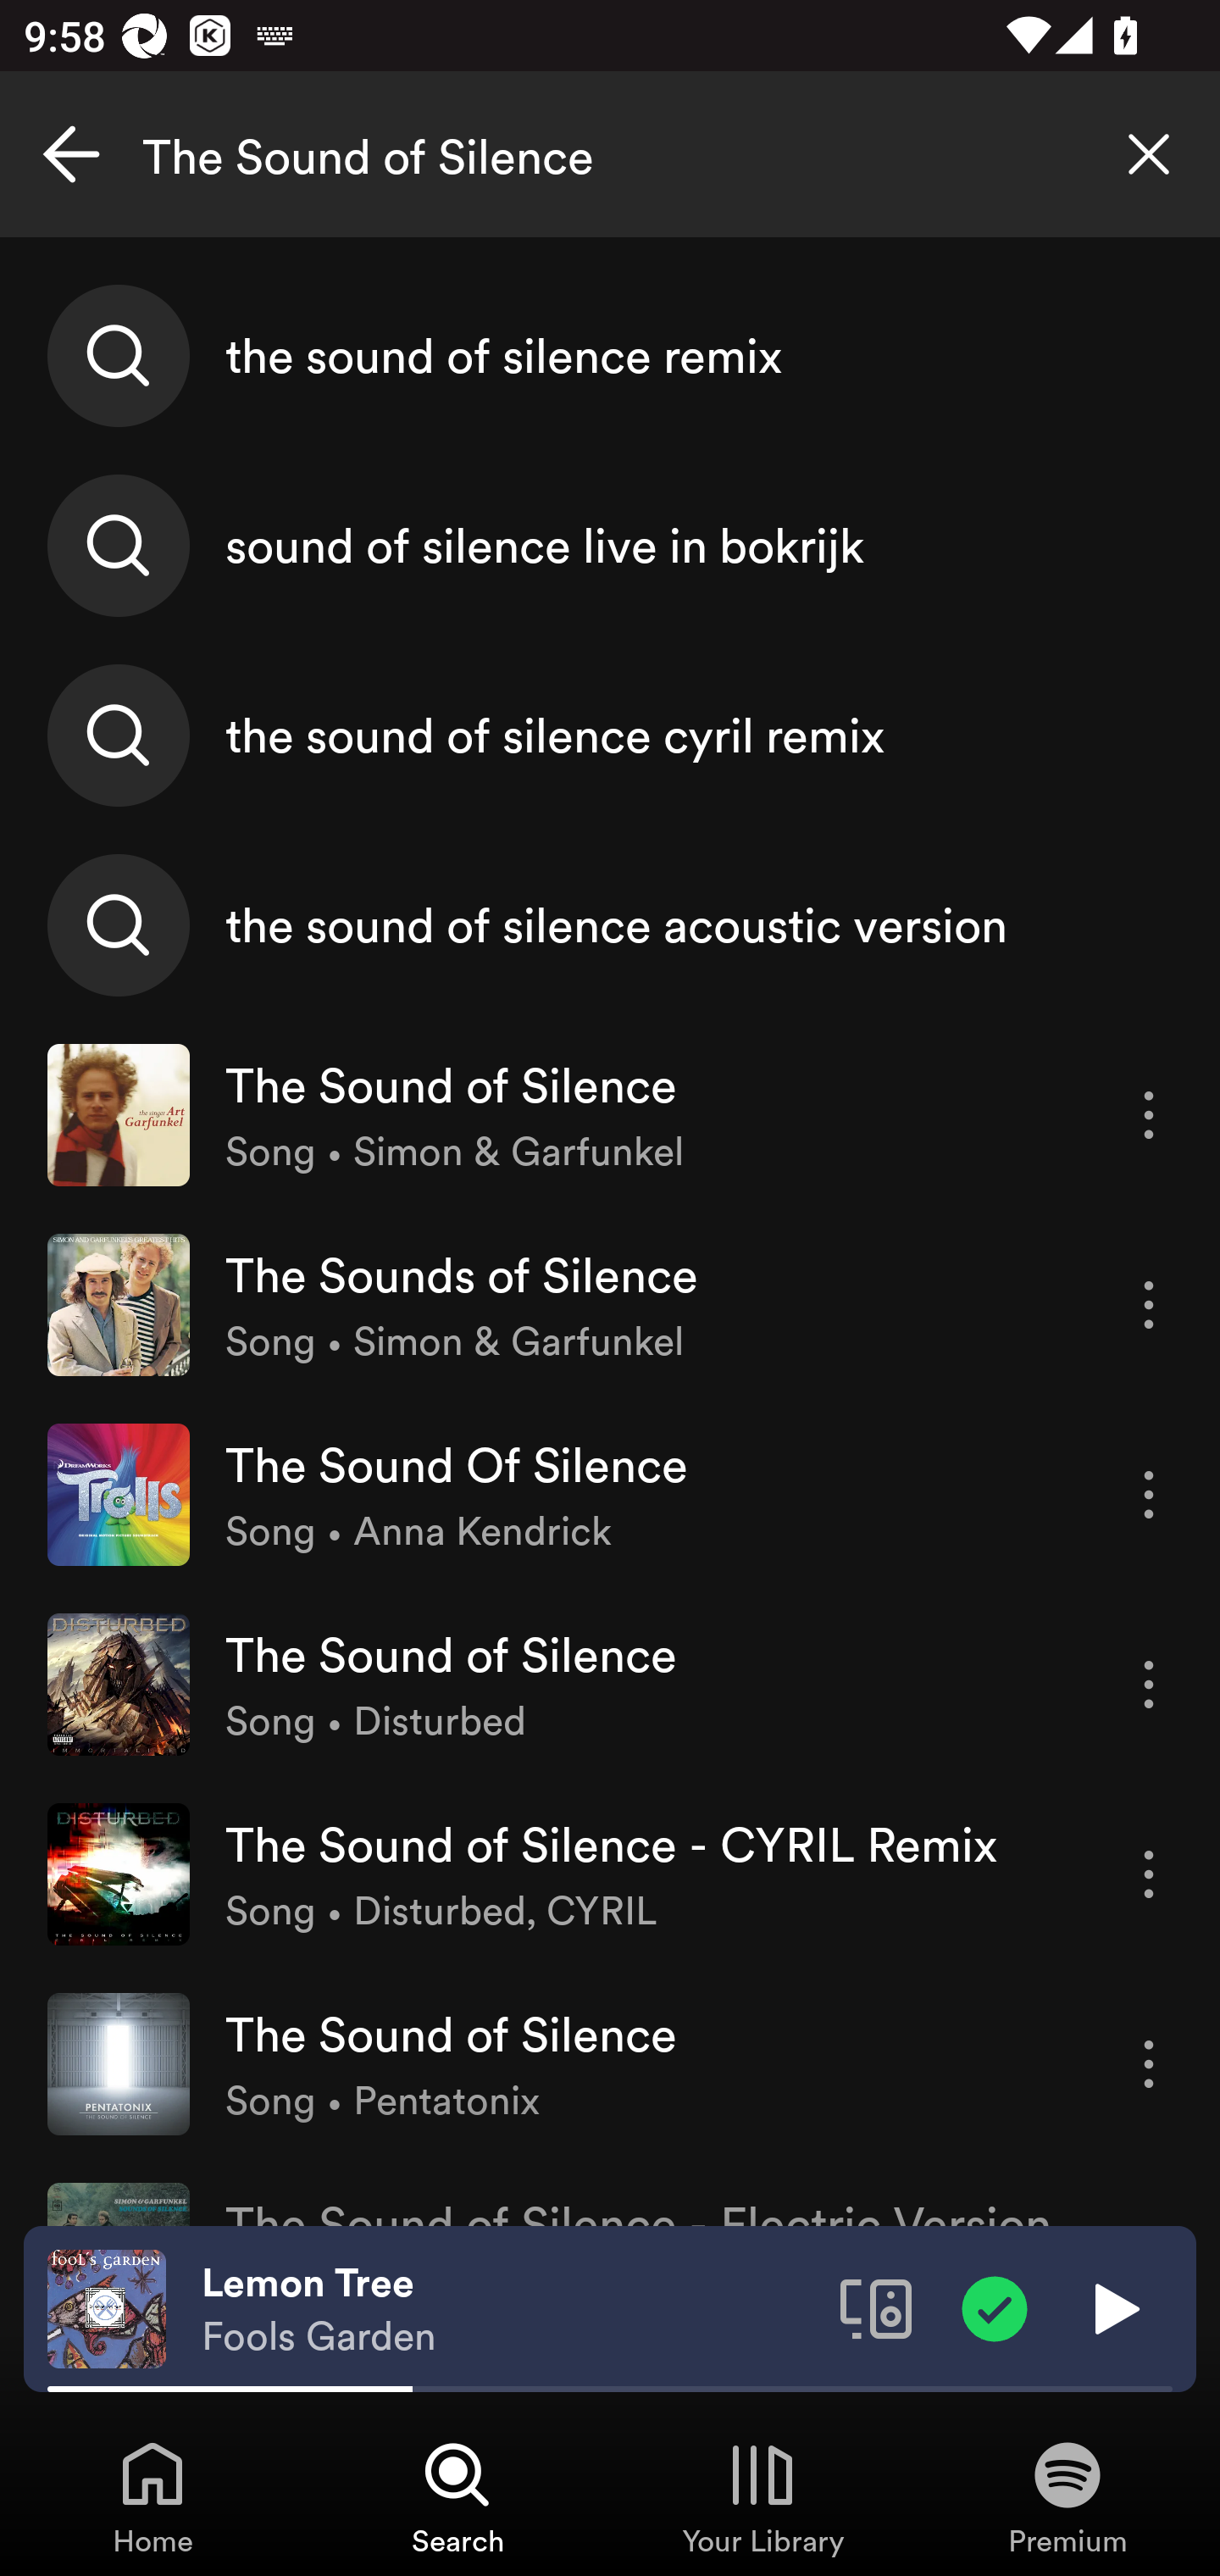 Image resolution: width=1220 pixels, height=2576 pixels. What do you see at coordinates (1149, 1305) in the screenshot?
I see `More options for song The Sounds of Silence` at bounding box center [1149, 1305].